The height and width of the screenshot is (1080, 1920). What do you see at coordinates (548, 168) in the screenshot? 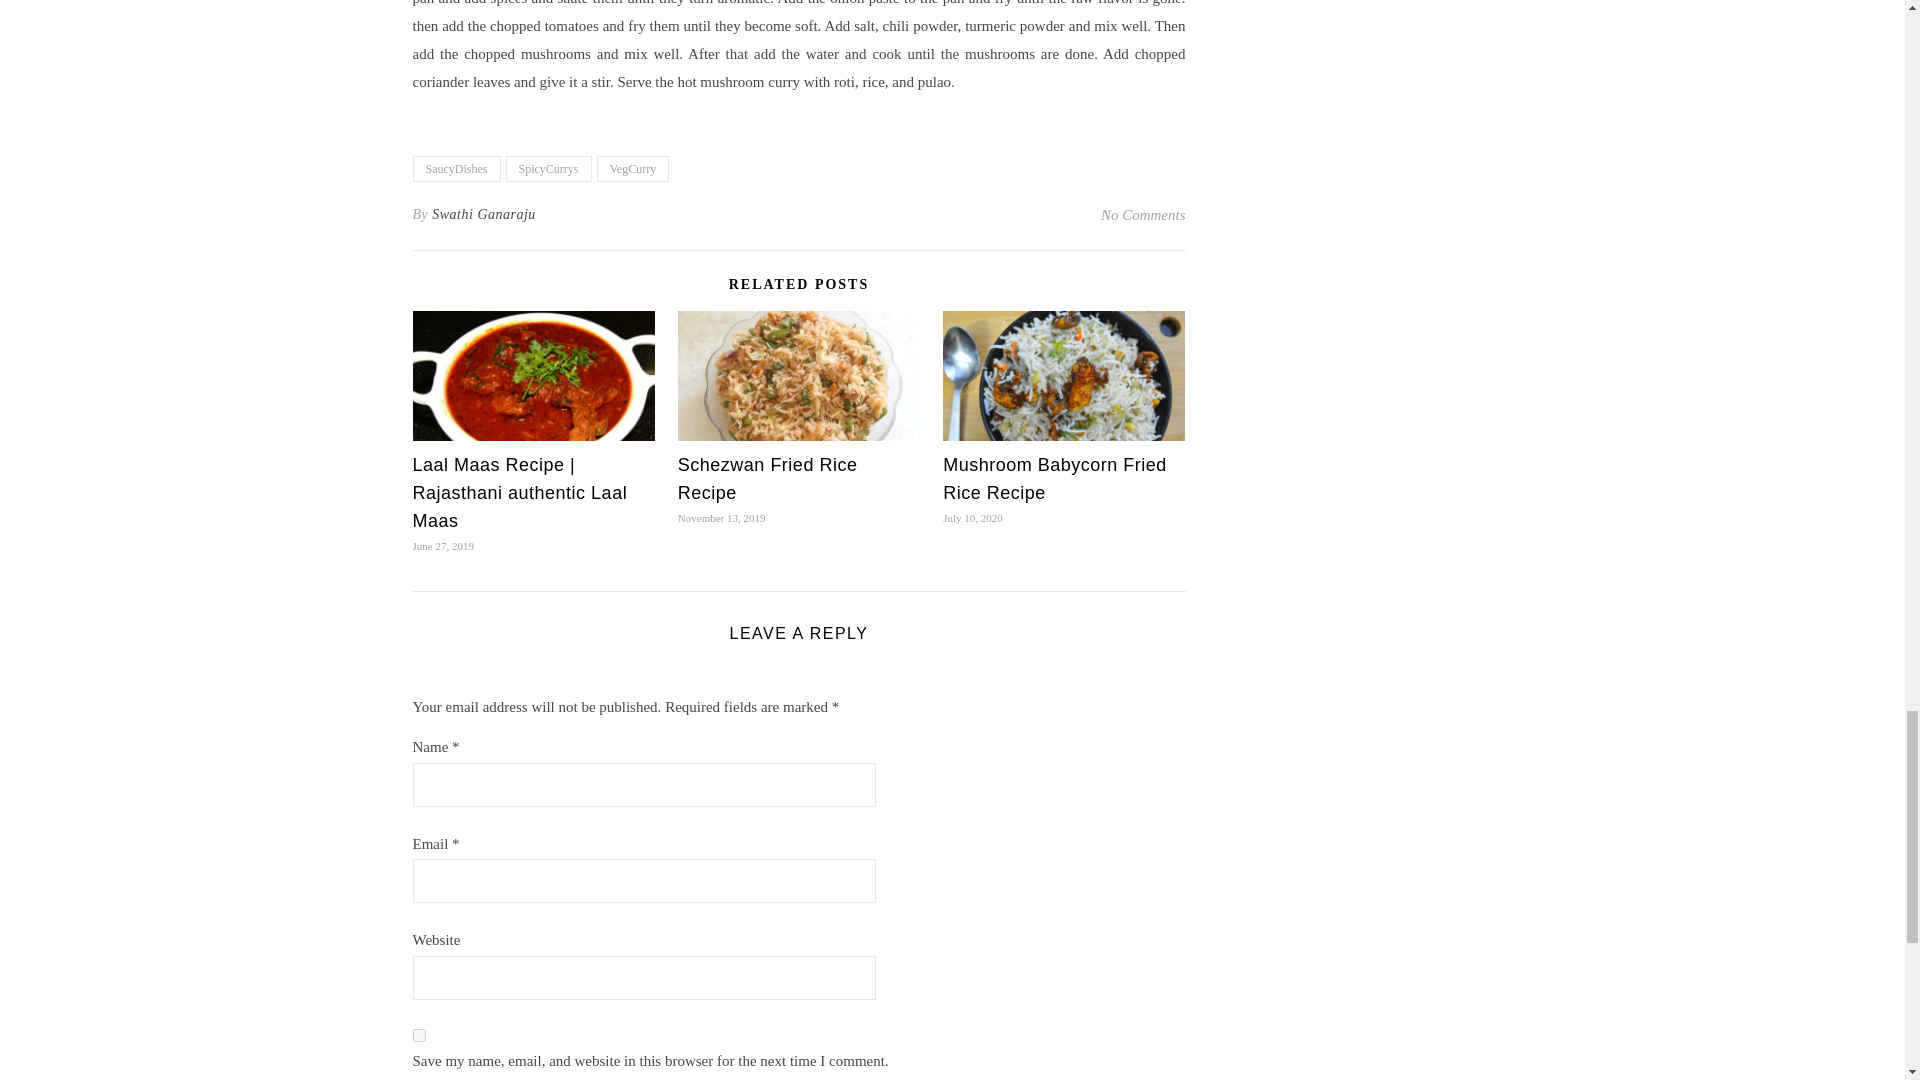
I see `SpicyCurrys` at bounding box center [548, 168].